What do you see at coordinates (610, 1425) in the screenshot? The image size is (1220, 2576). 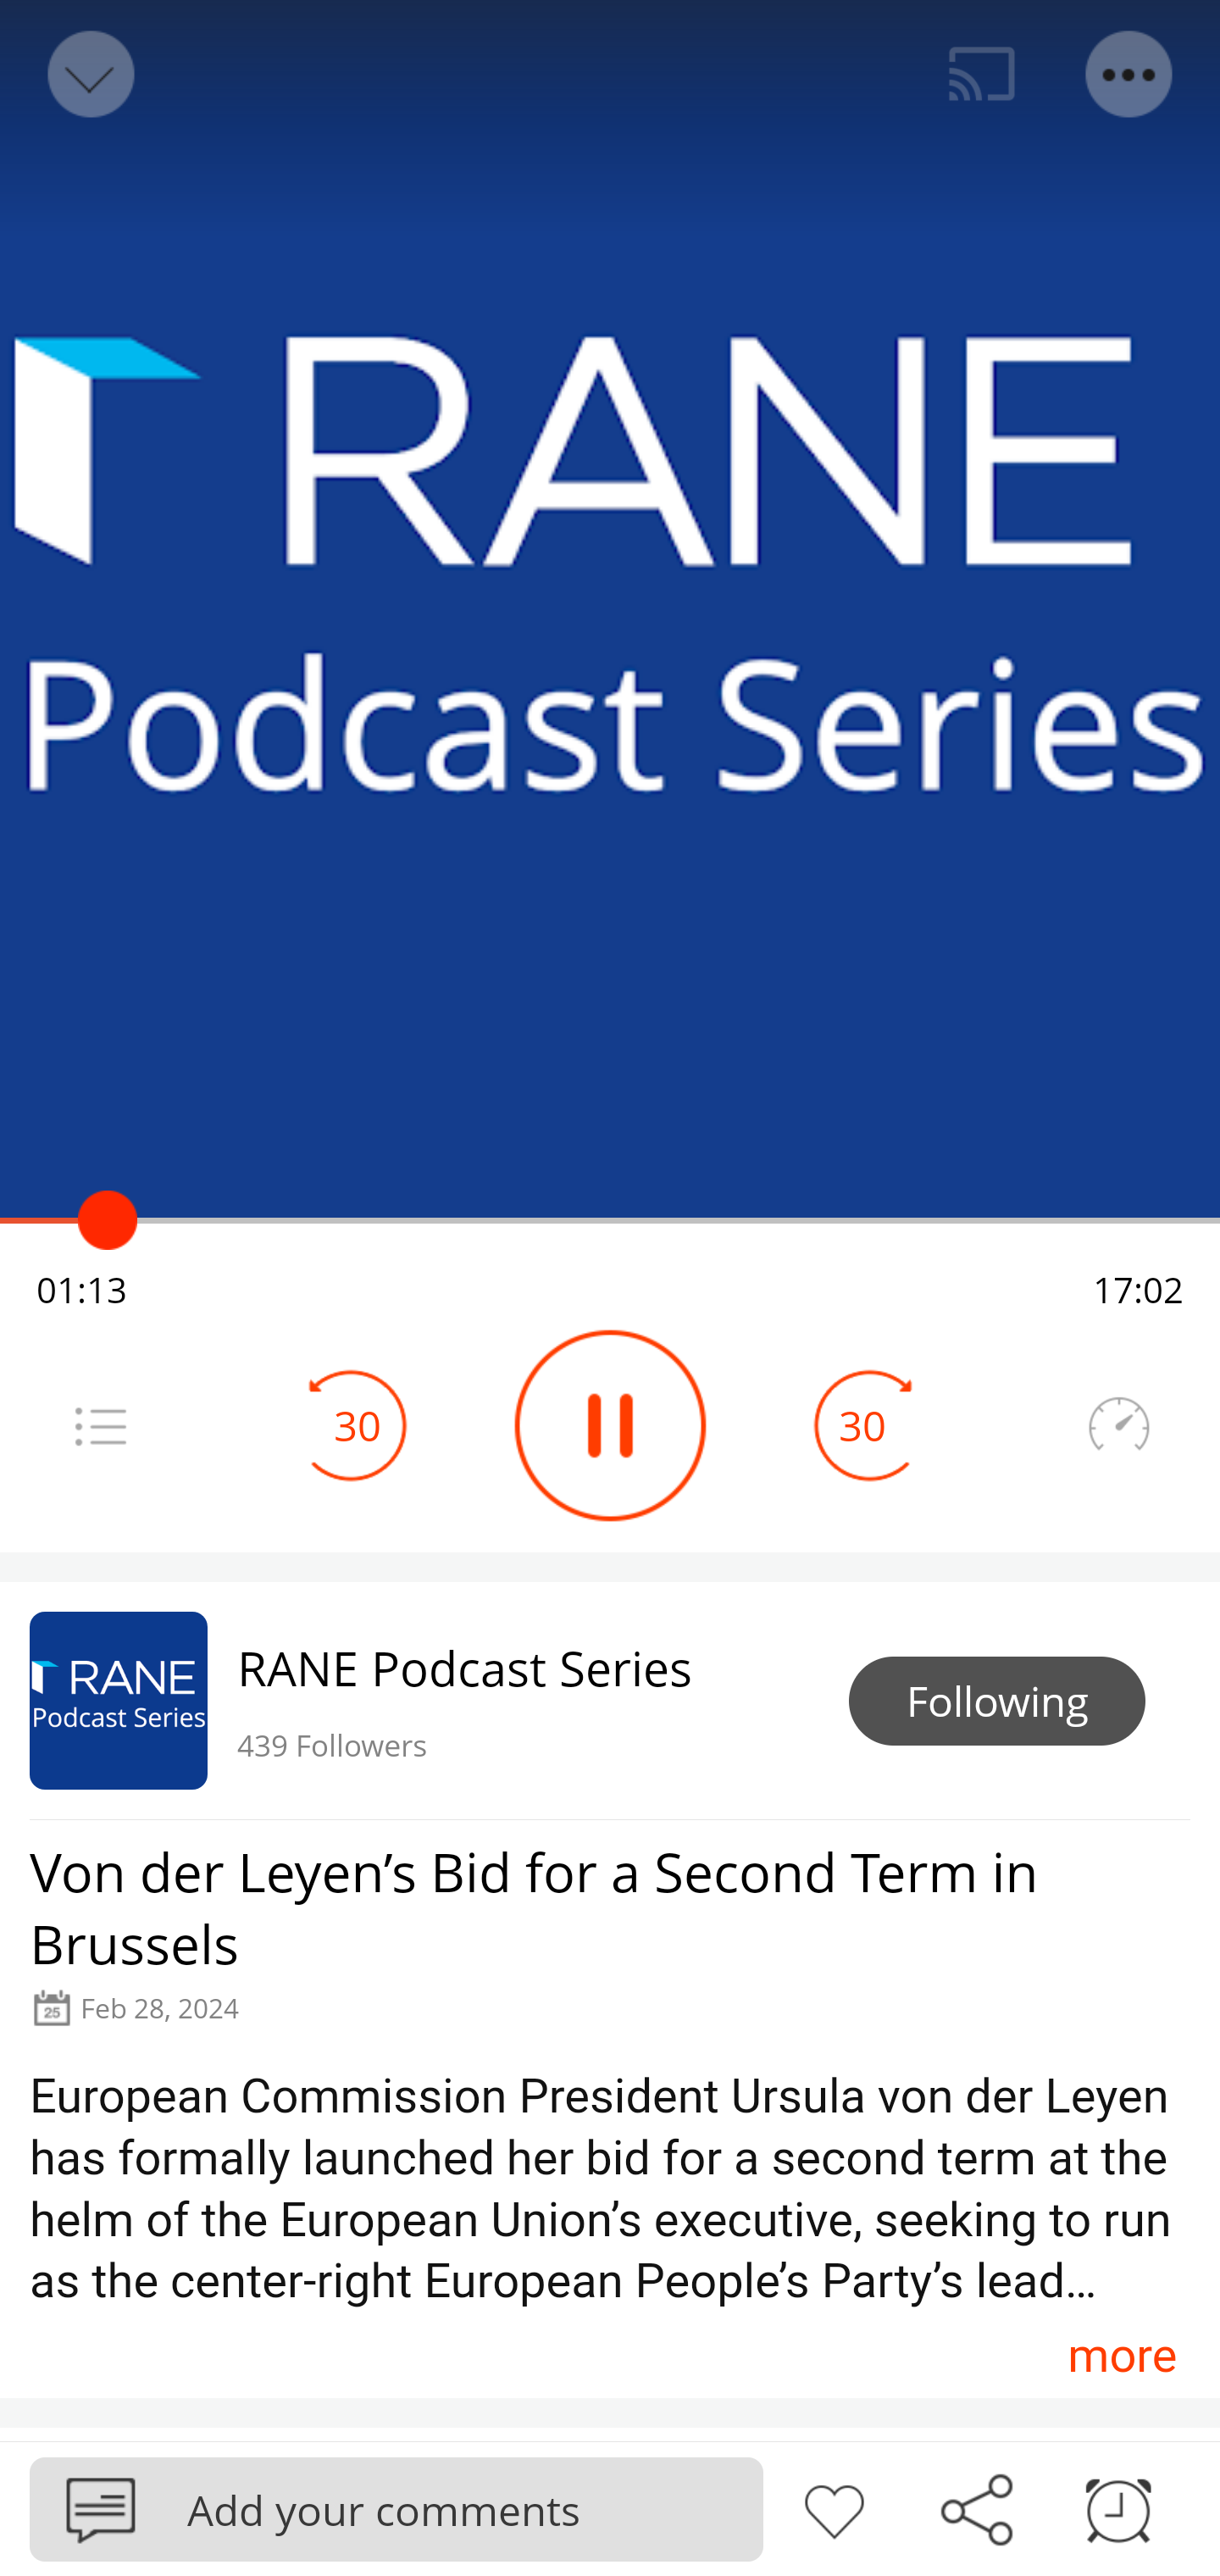 I see `Play` at bounding box center [610, 1425].